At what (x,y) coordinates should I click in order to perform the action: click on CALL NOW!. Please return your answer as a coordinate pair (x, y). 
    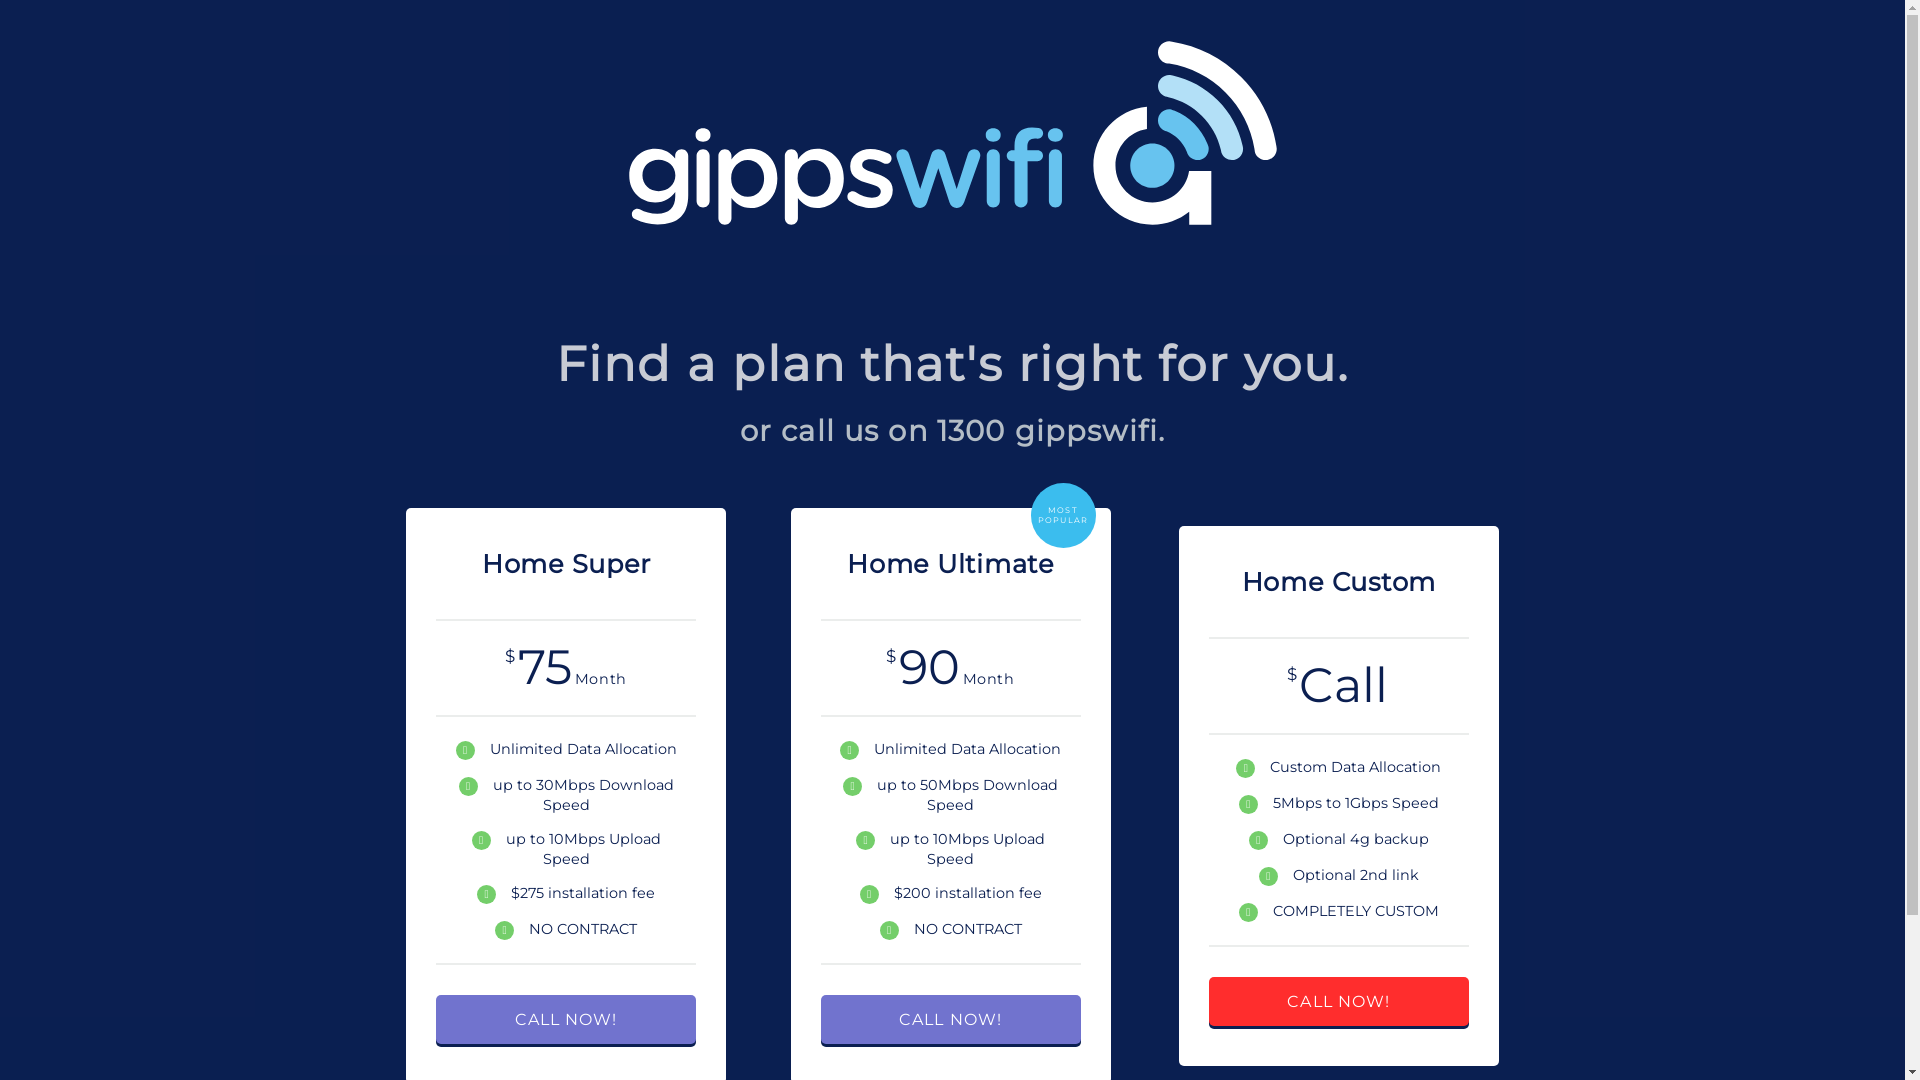
    Looking at the image, I should click on (1338, 1002).